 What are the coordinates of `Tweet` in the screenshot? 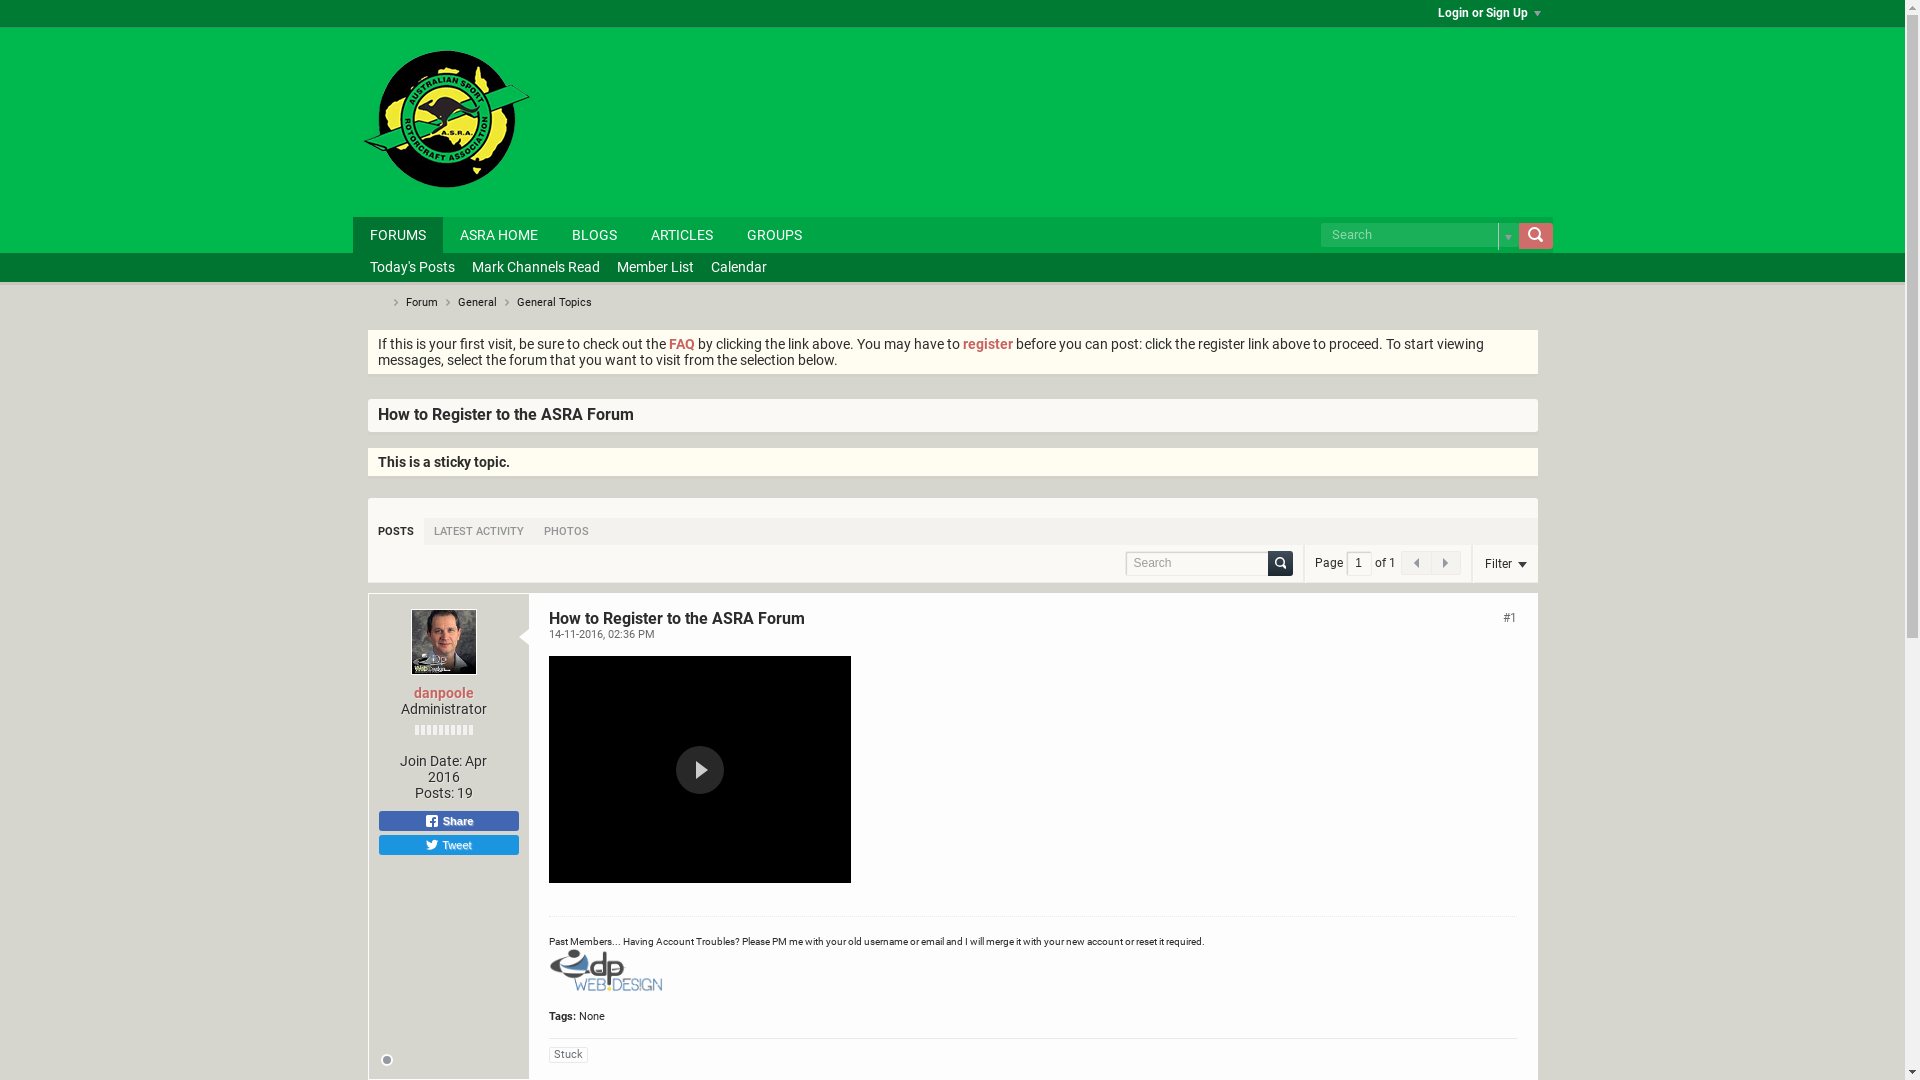 It's located at (448, 845).